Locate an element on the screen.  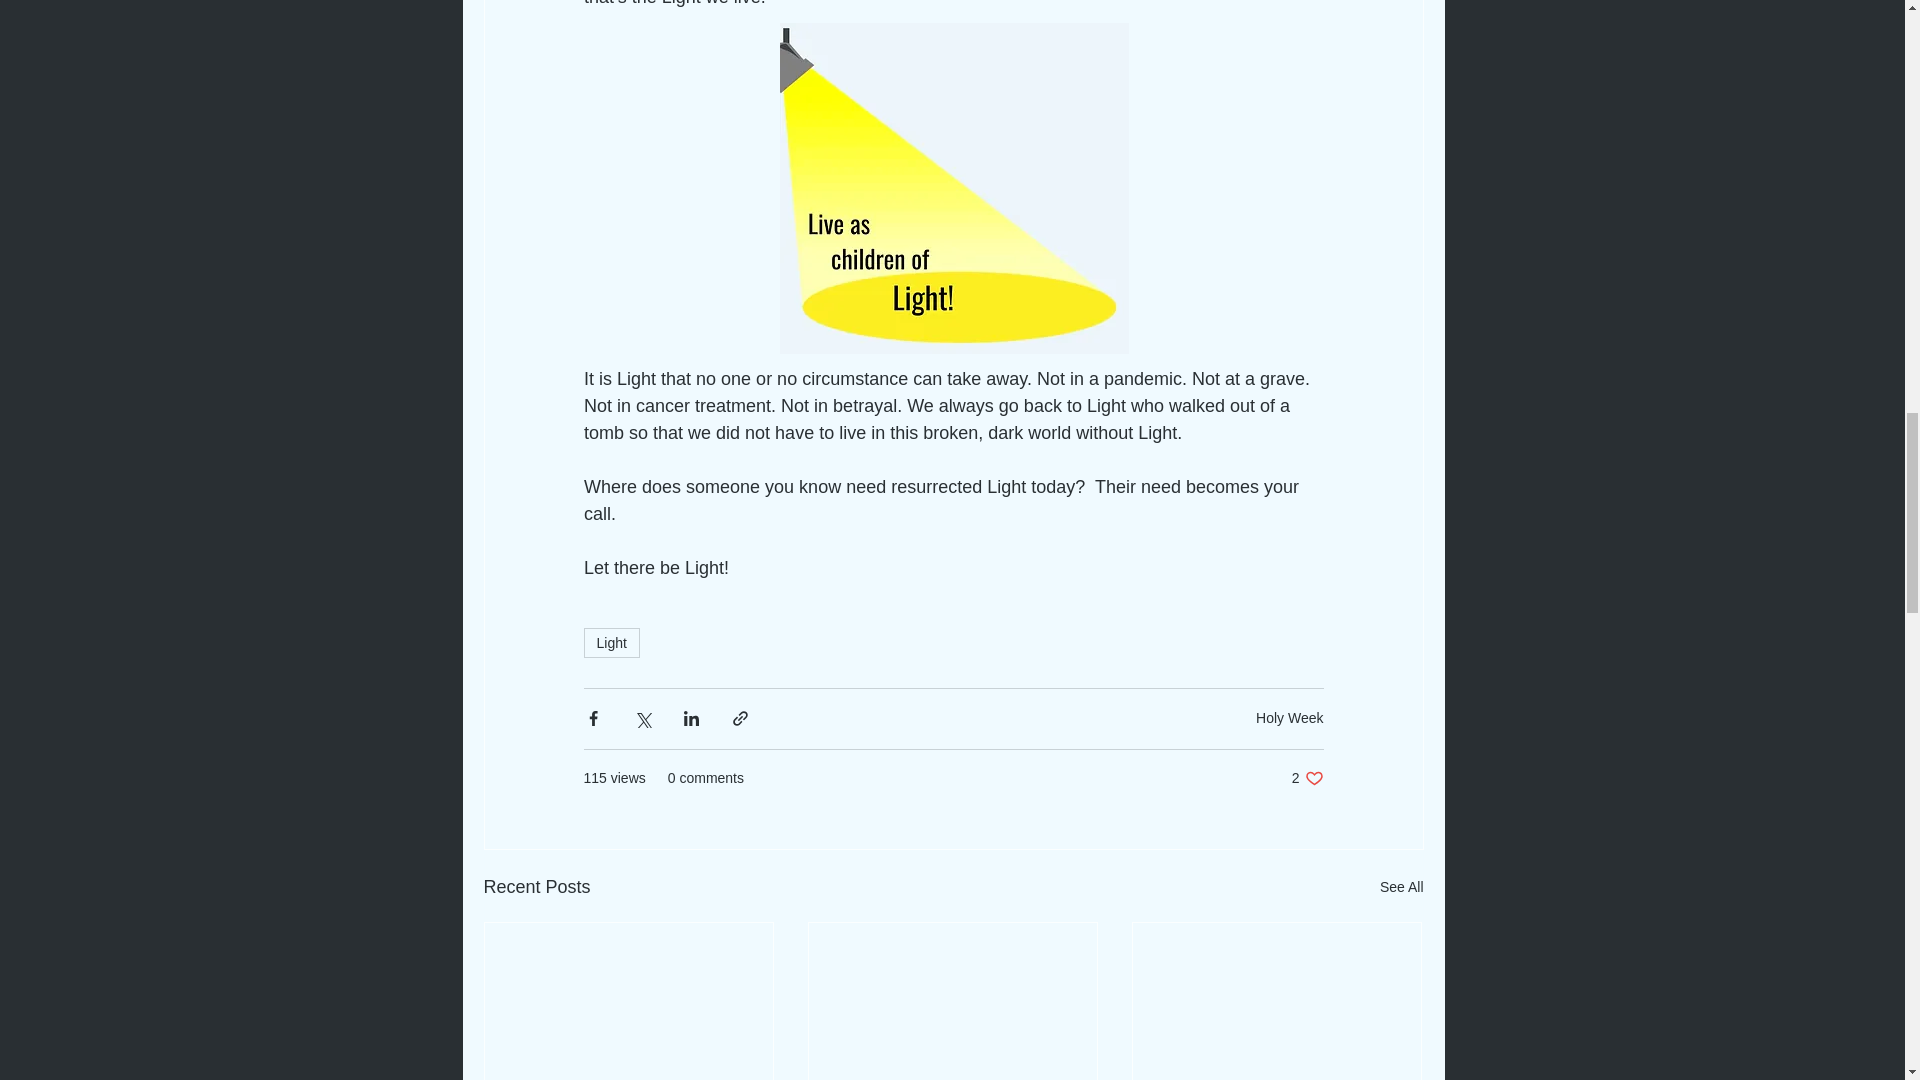
See All is located at coordinates (1308, 778).